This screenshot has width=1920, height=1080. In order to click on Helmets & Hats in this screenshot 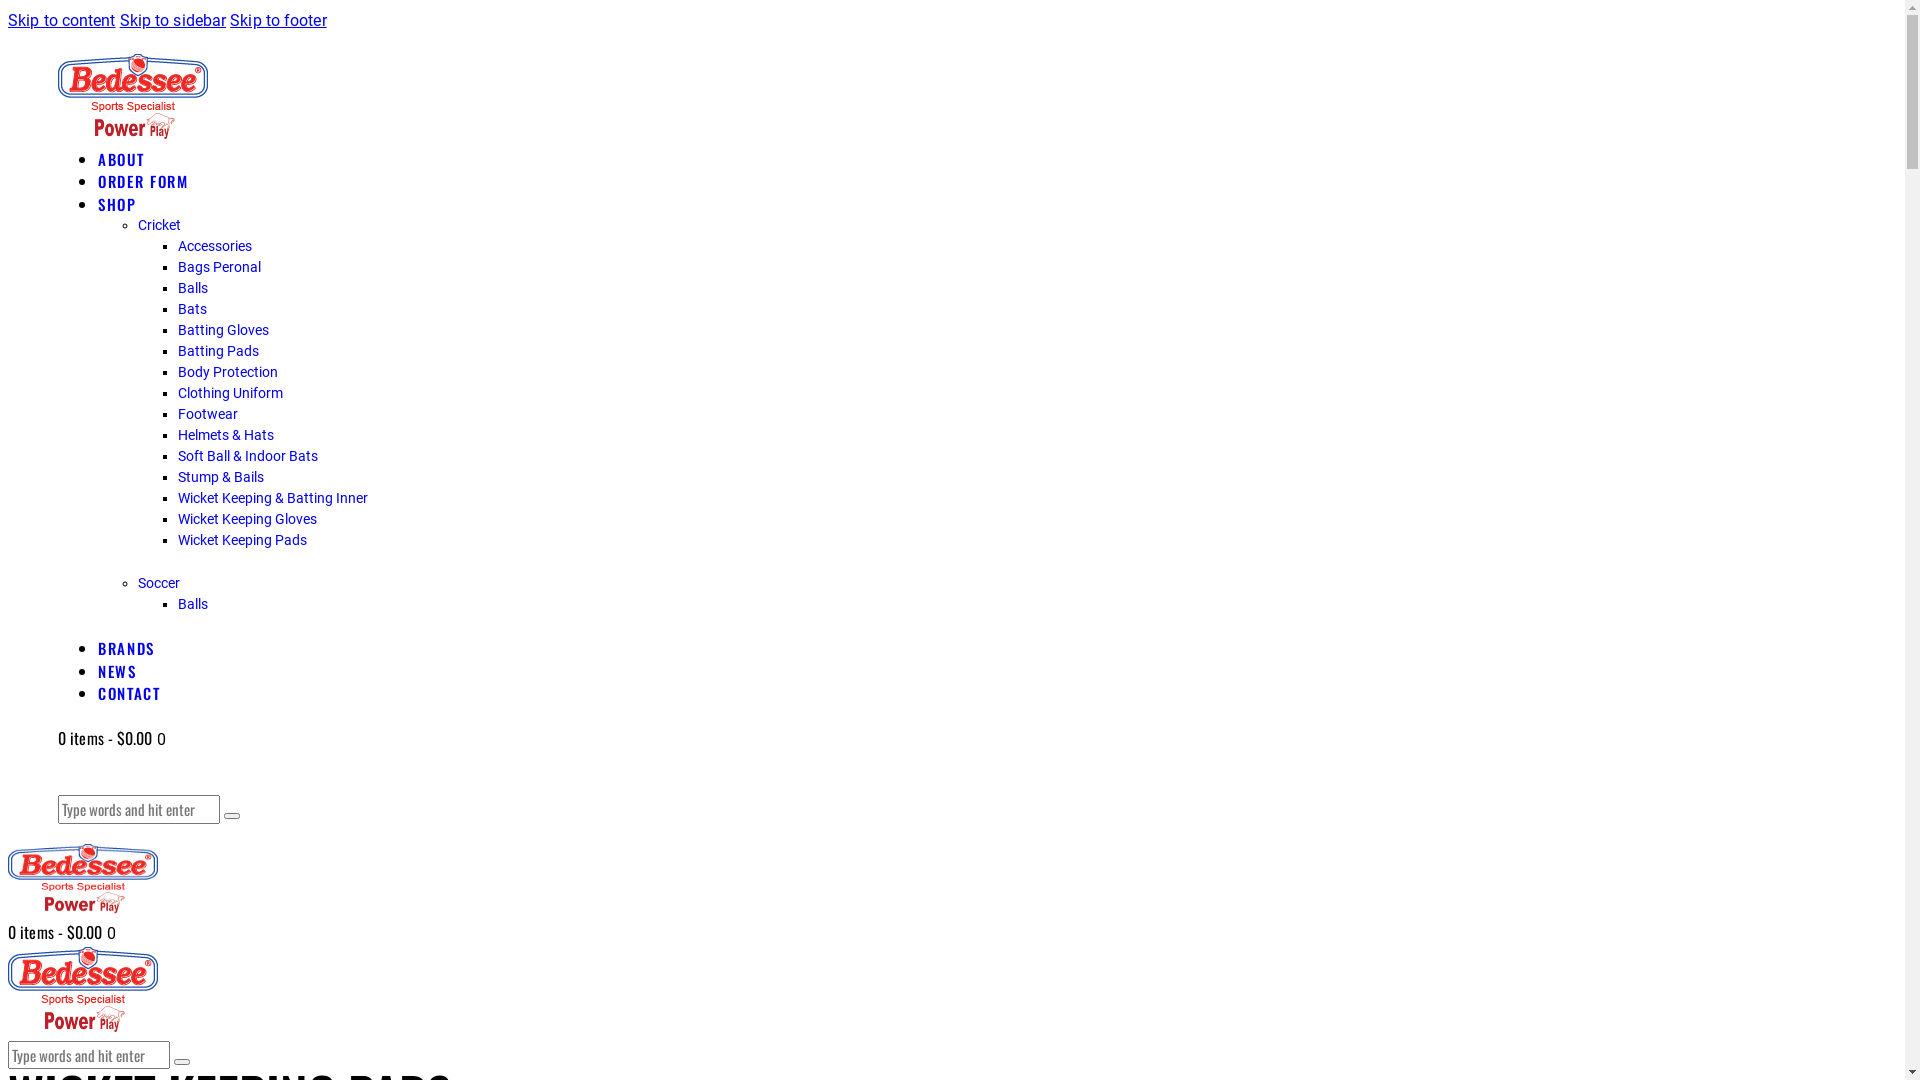, I will do `click(226, 435)`.